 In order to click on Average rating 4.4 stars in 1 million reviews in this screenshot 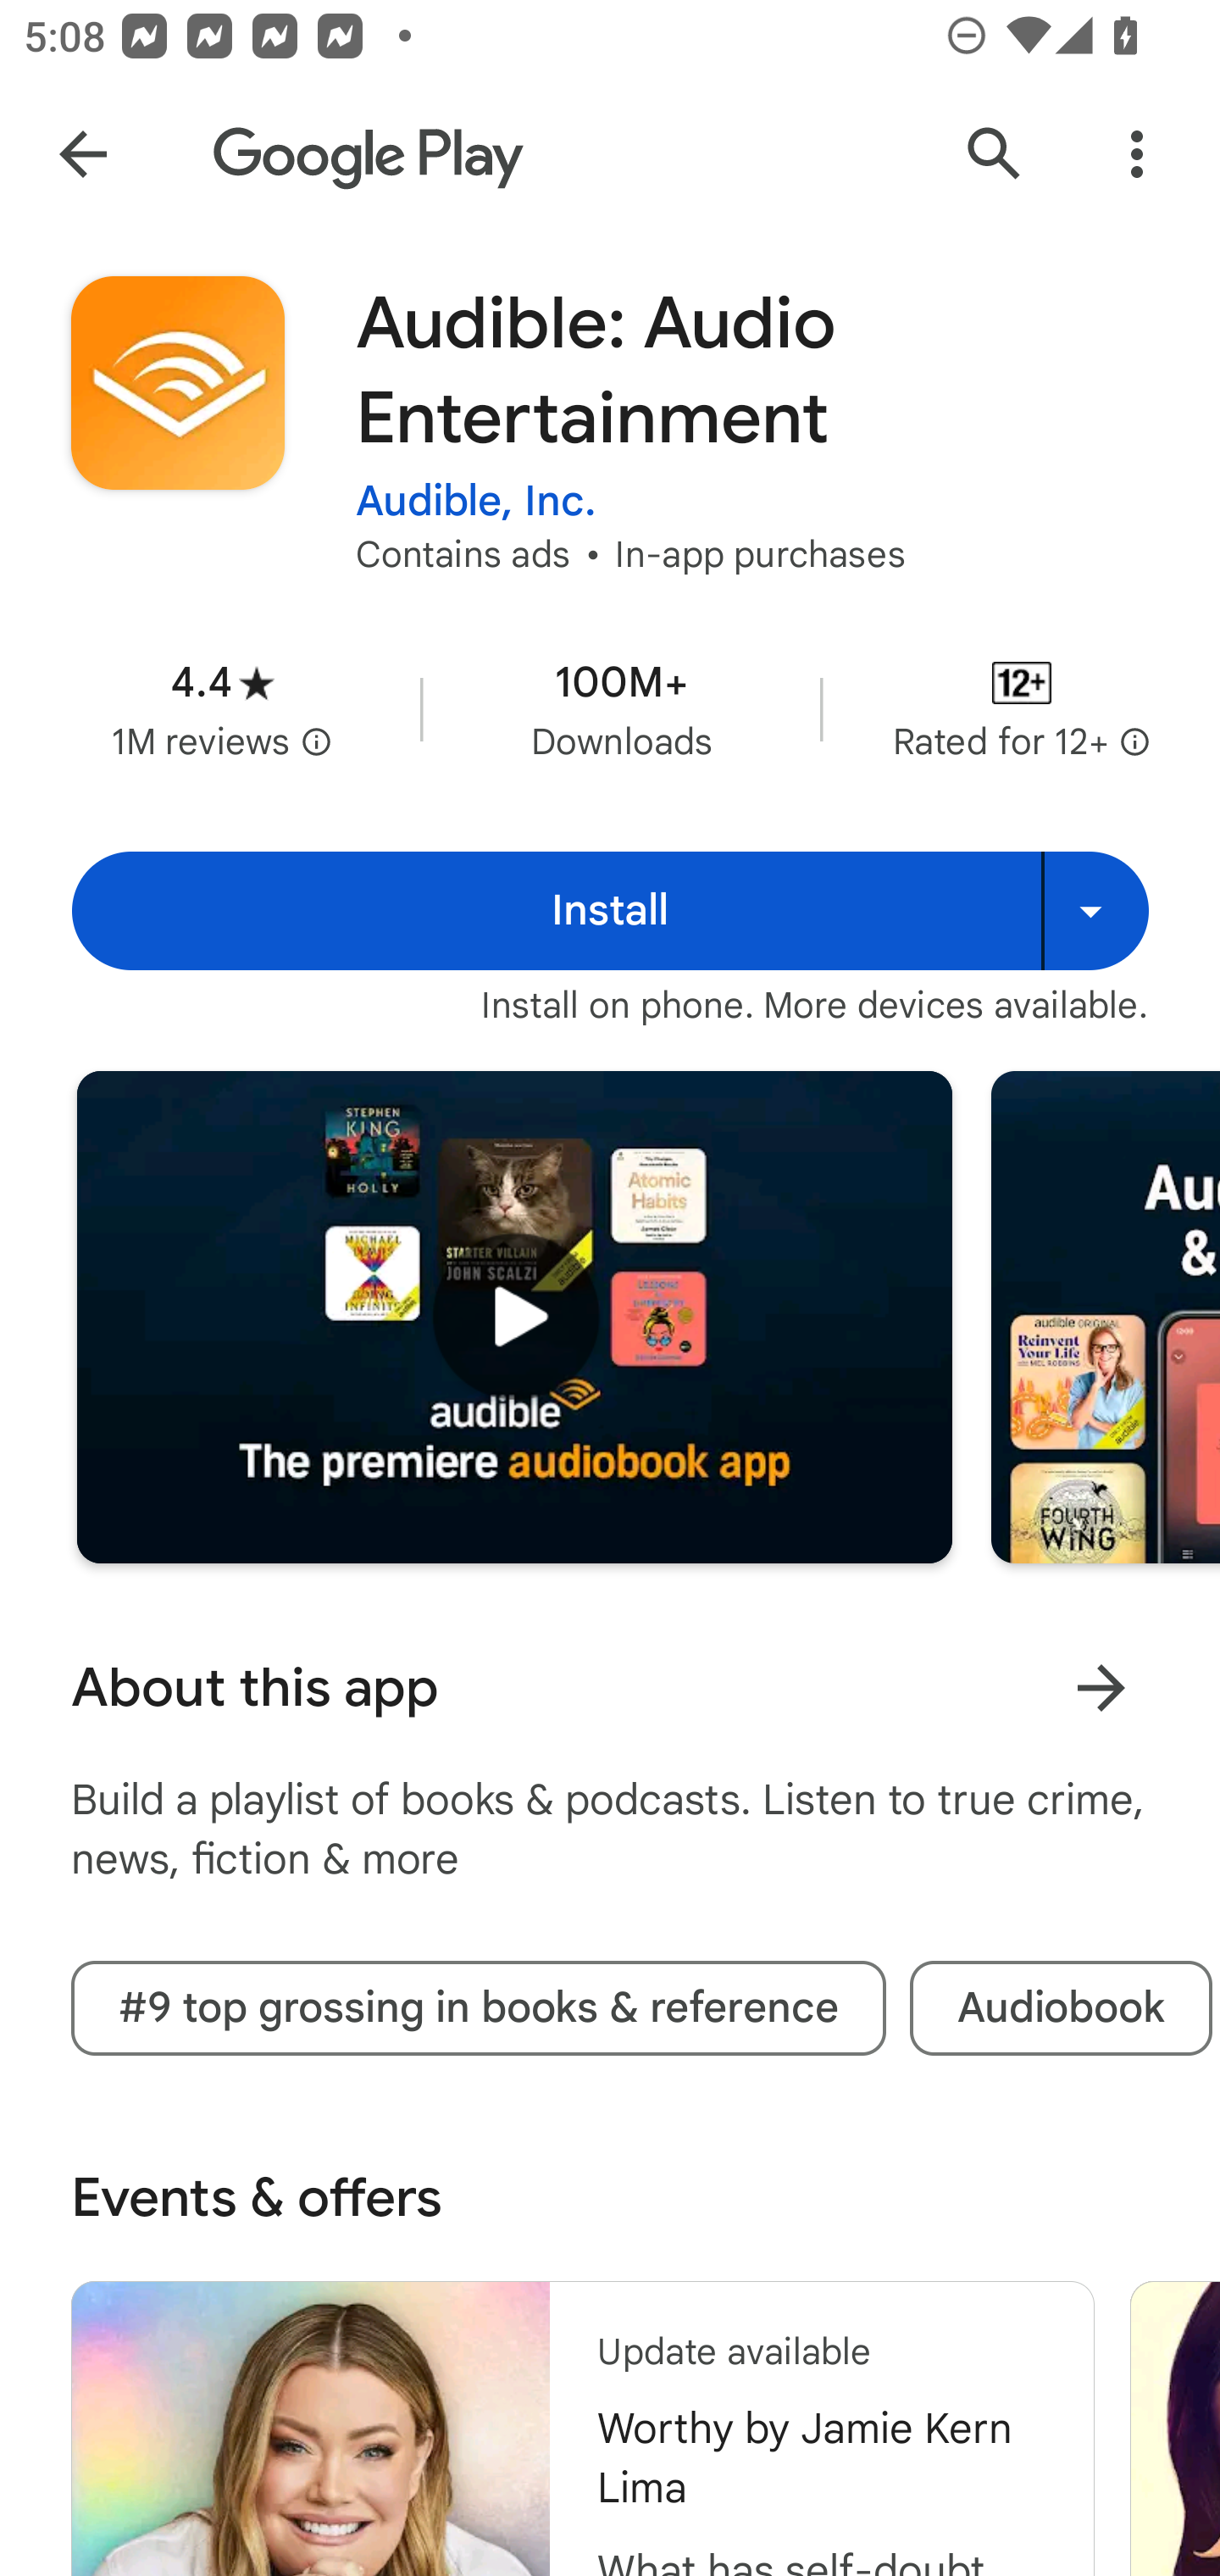, I will do `click(222, 708)`.